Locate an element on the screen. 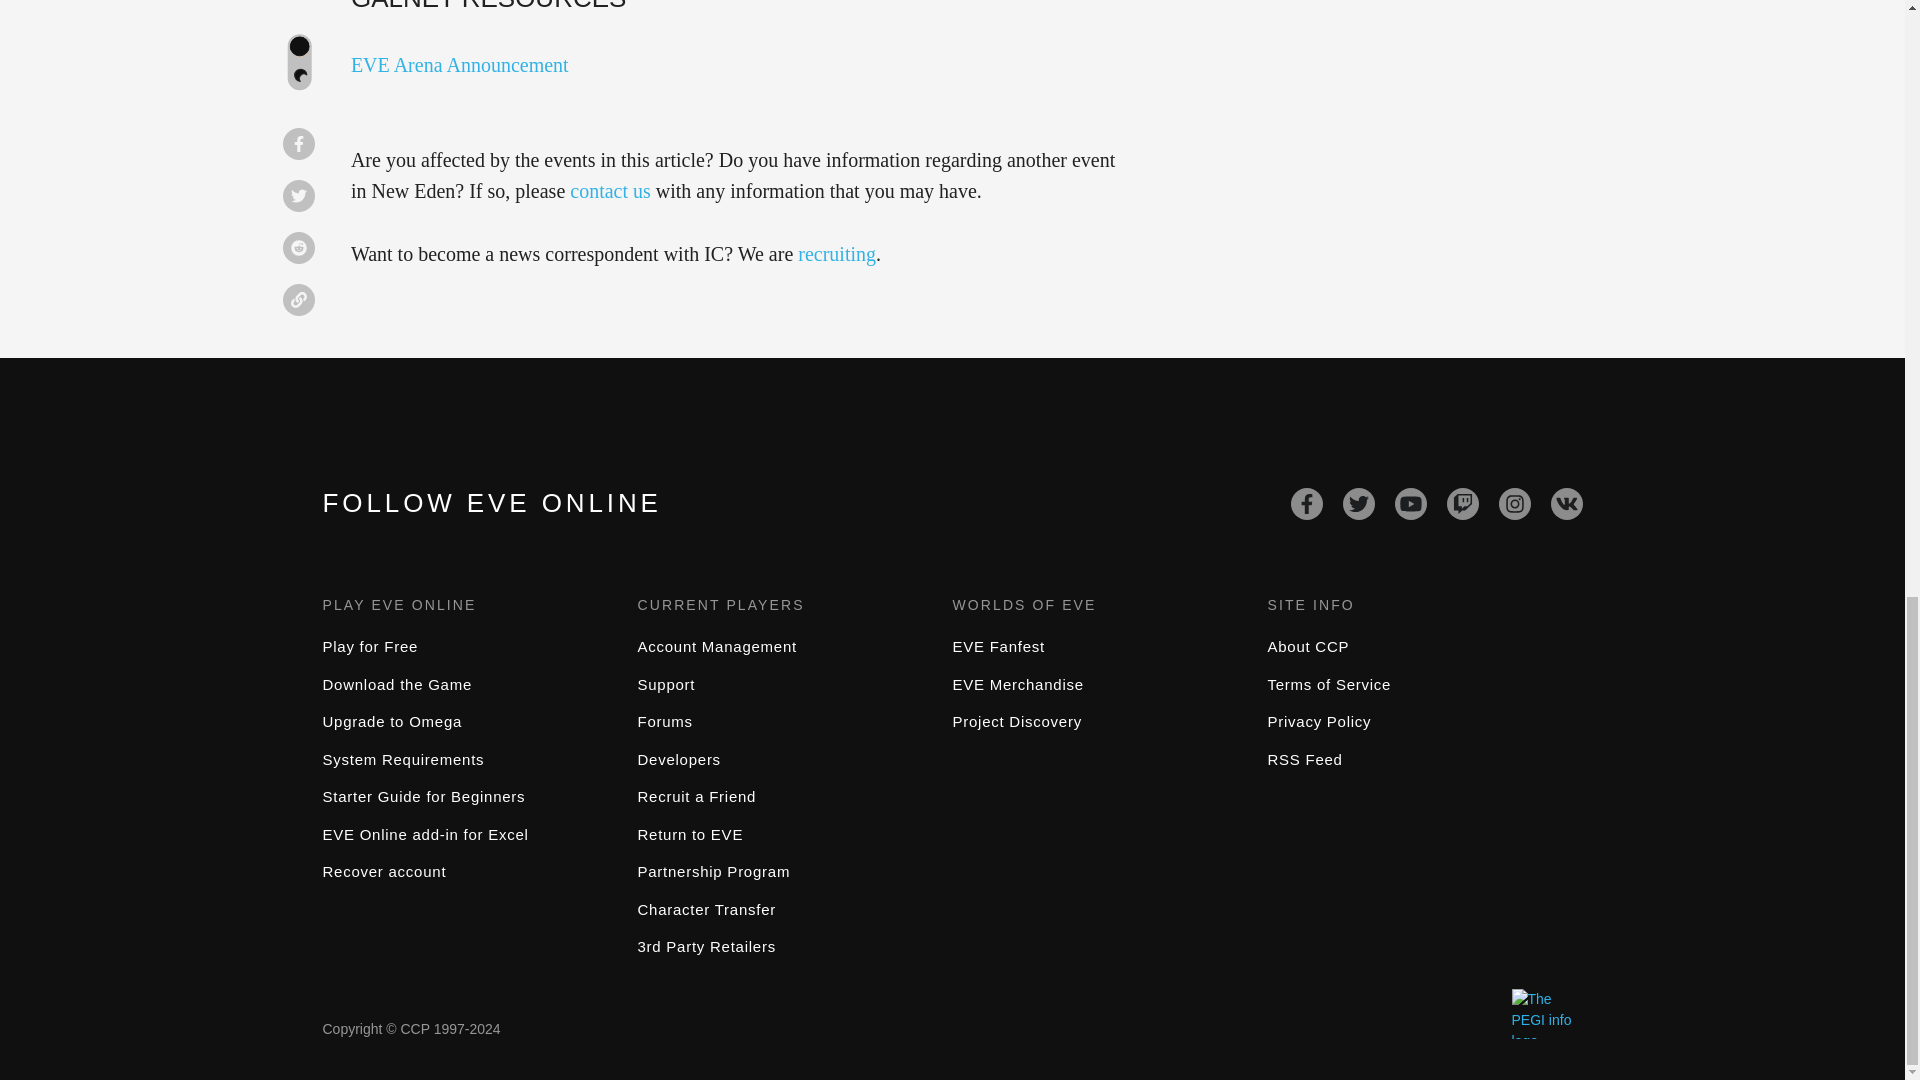  EVE Online add-in for Excel is located at coordinates (425, 834).